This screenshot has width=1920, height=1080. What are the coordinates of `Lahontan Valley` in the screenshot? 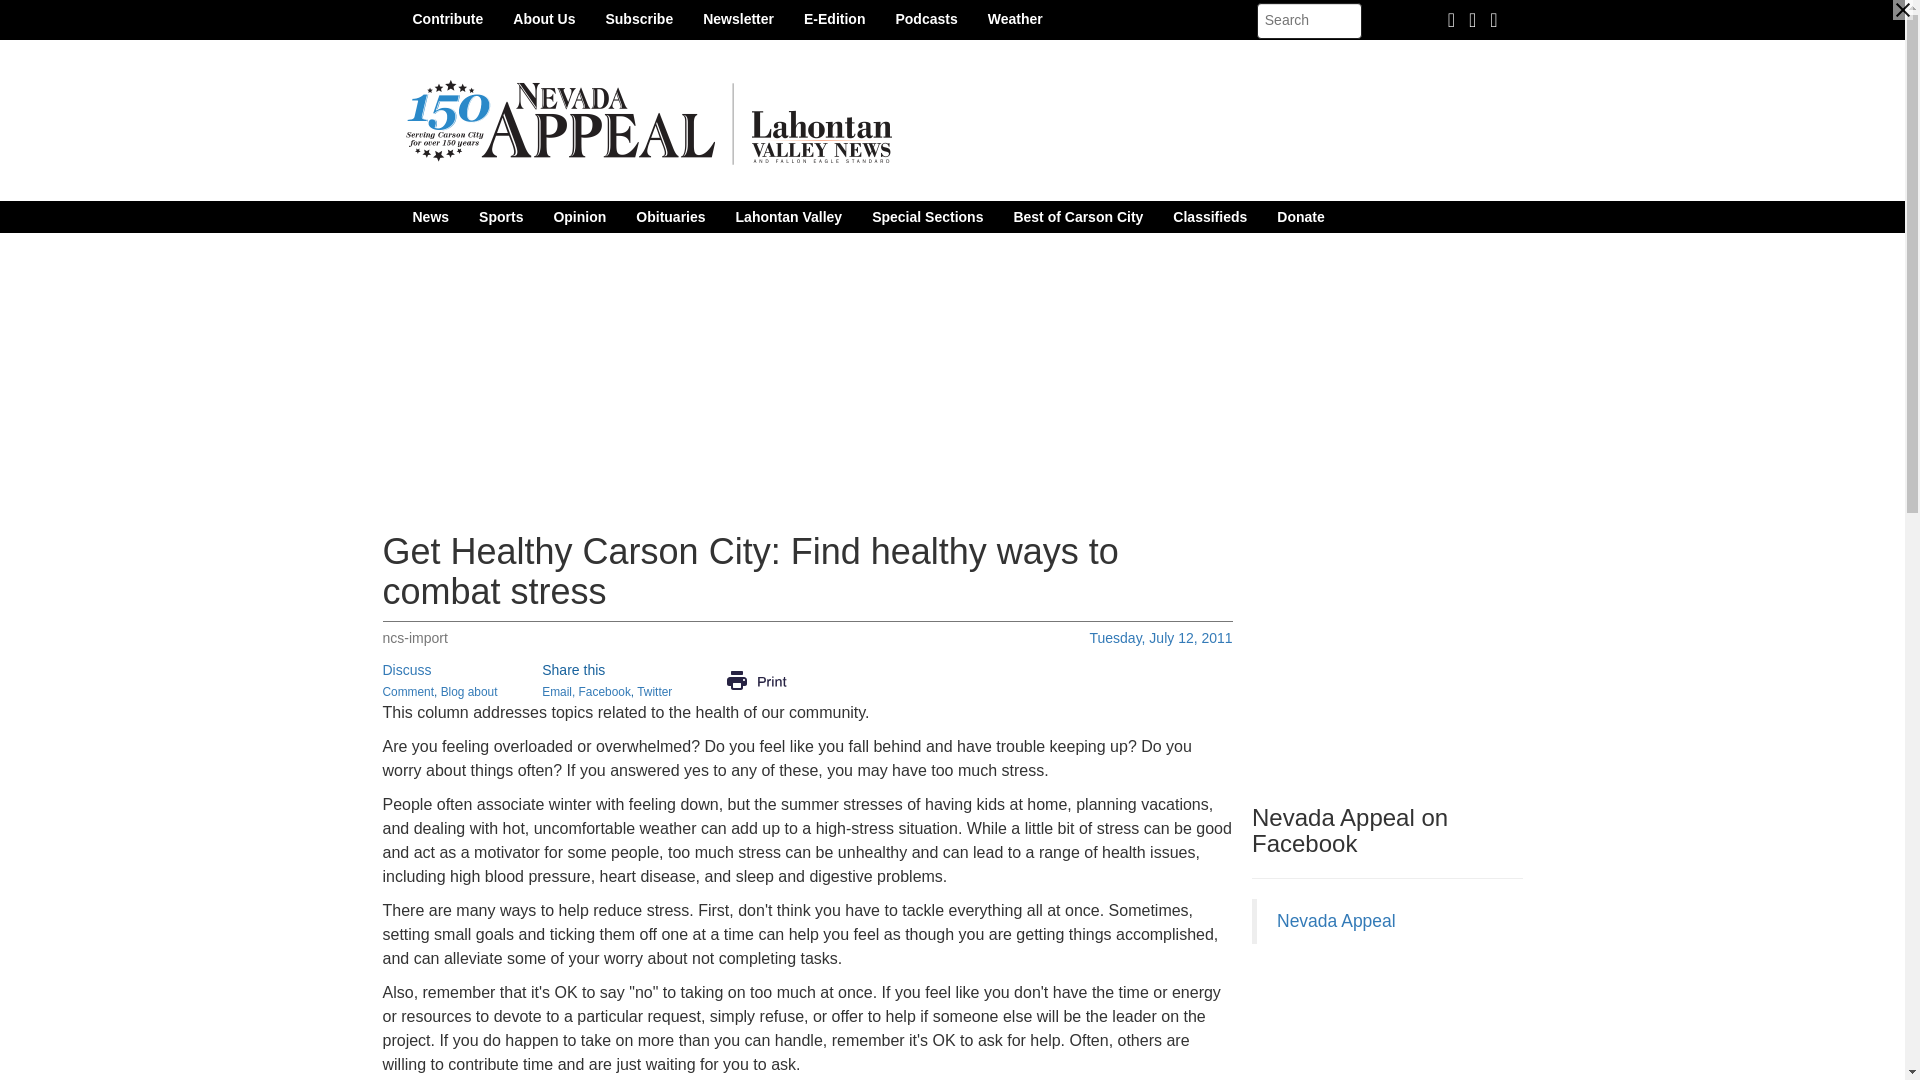 It's located at (790, 216).